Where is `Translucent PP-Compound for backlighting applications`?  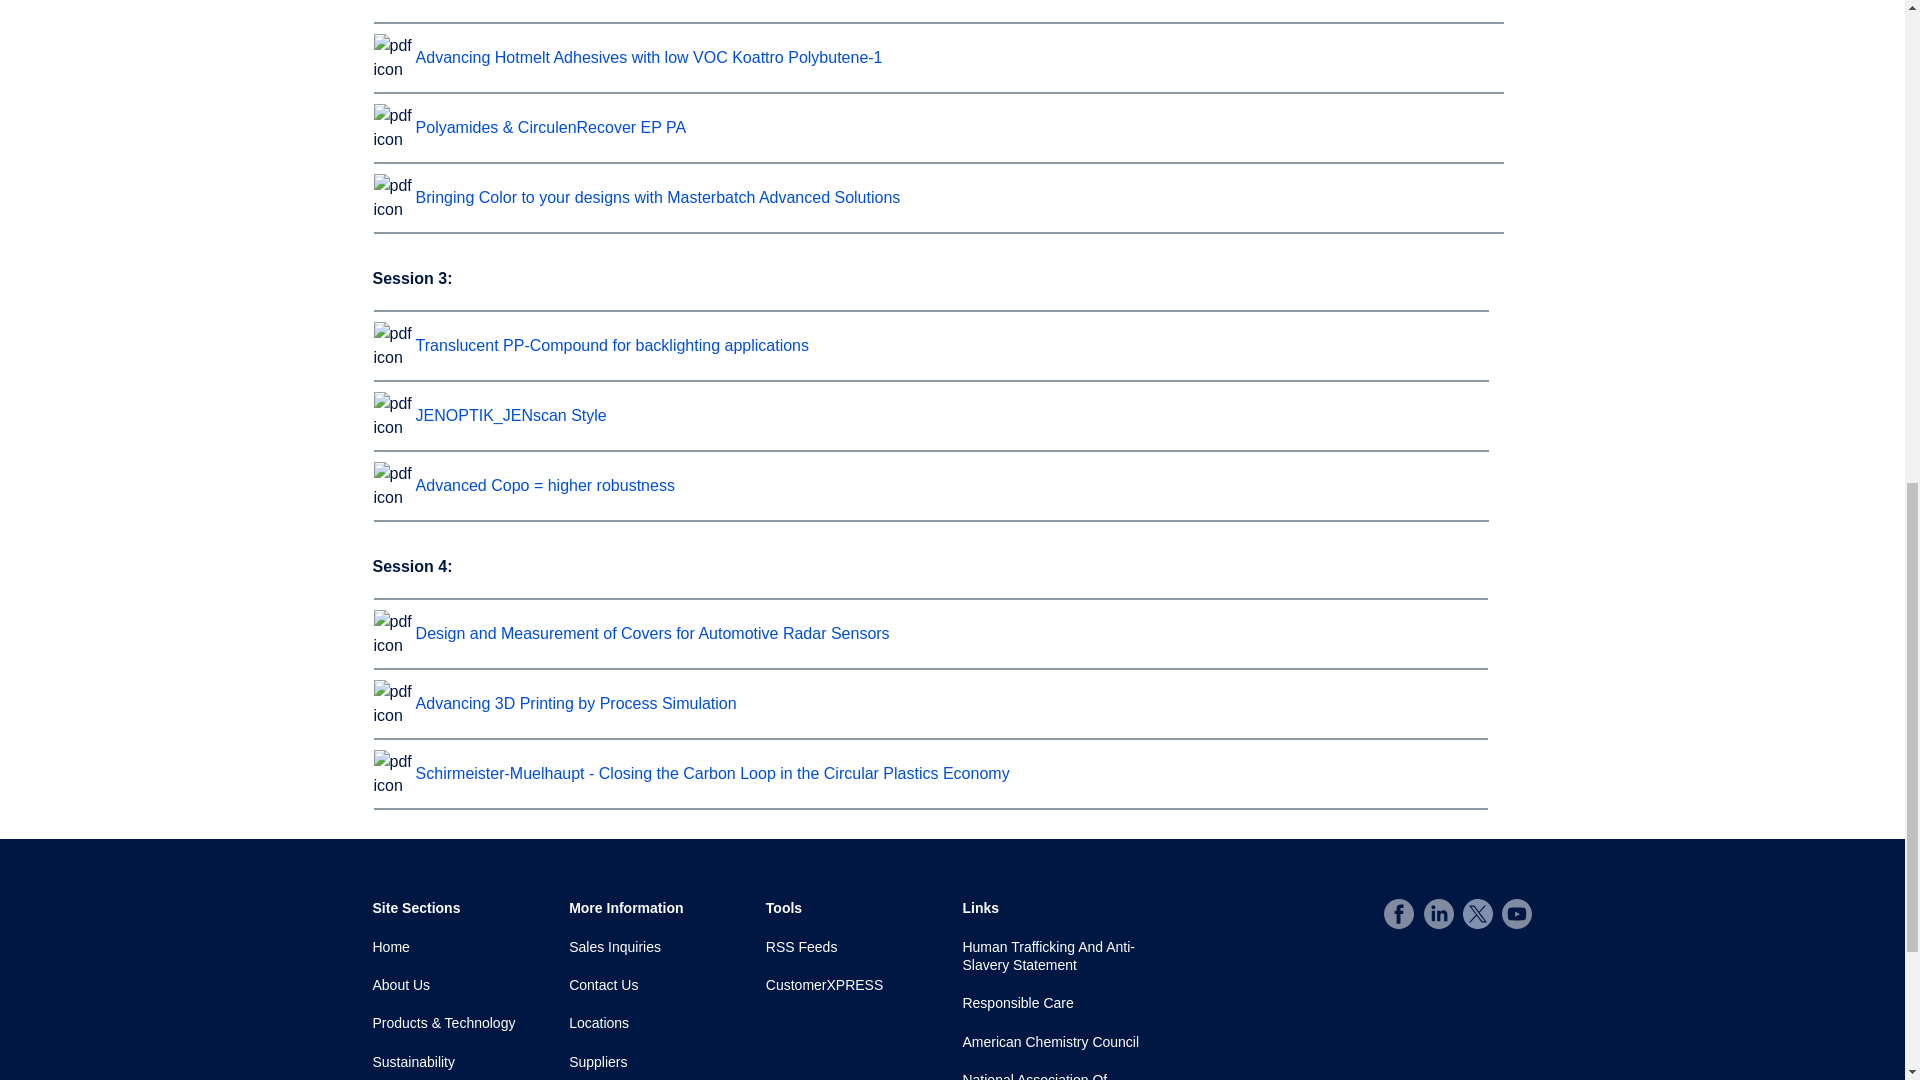 Translucent PP-Compound for backlighting applications is located at coordinates (612, 345).